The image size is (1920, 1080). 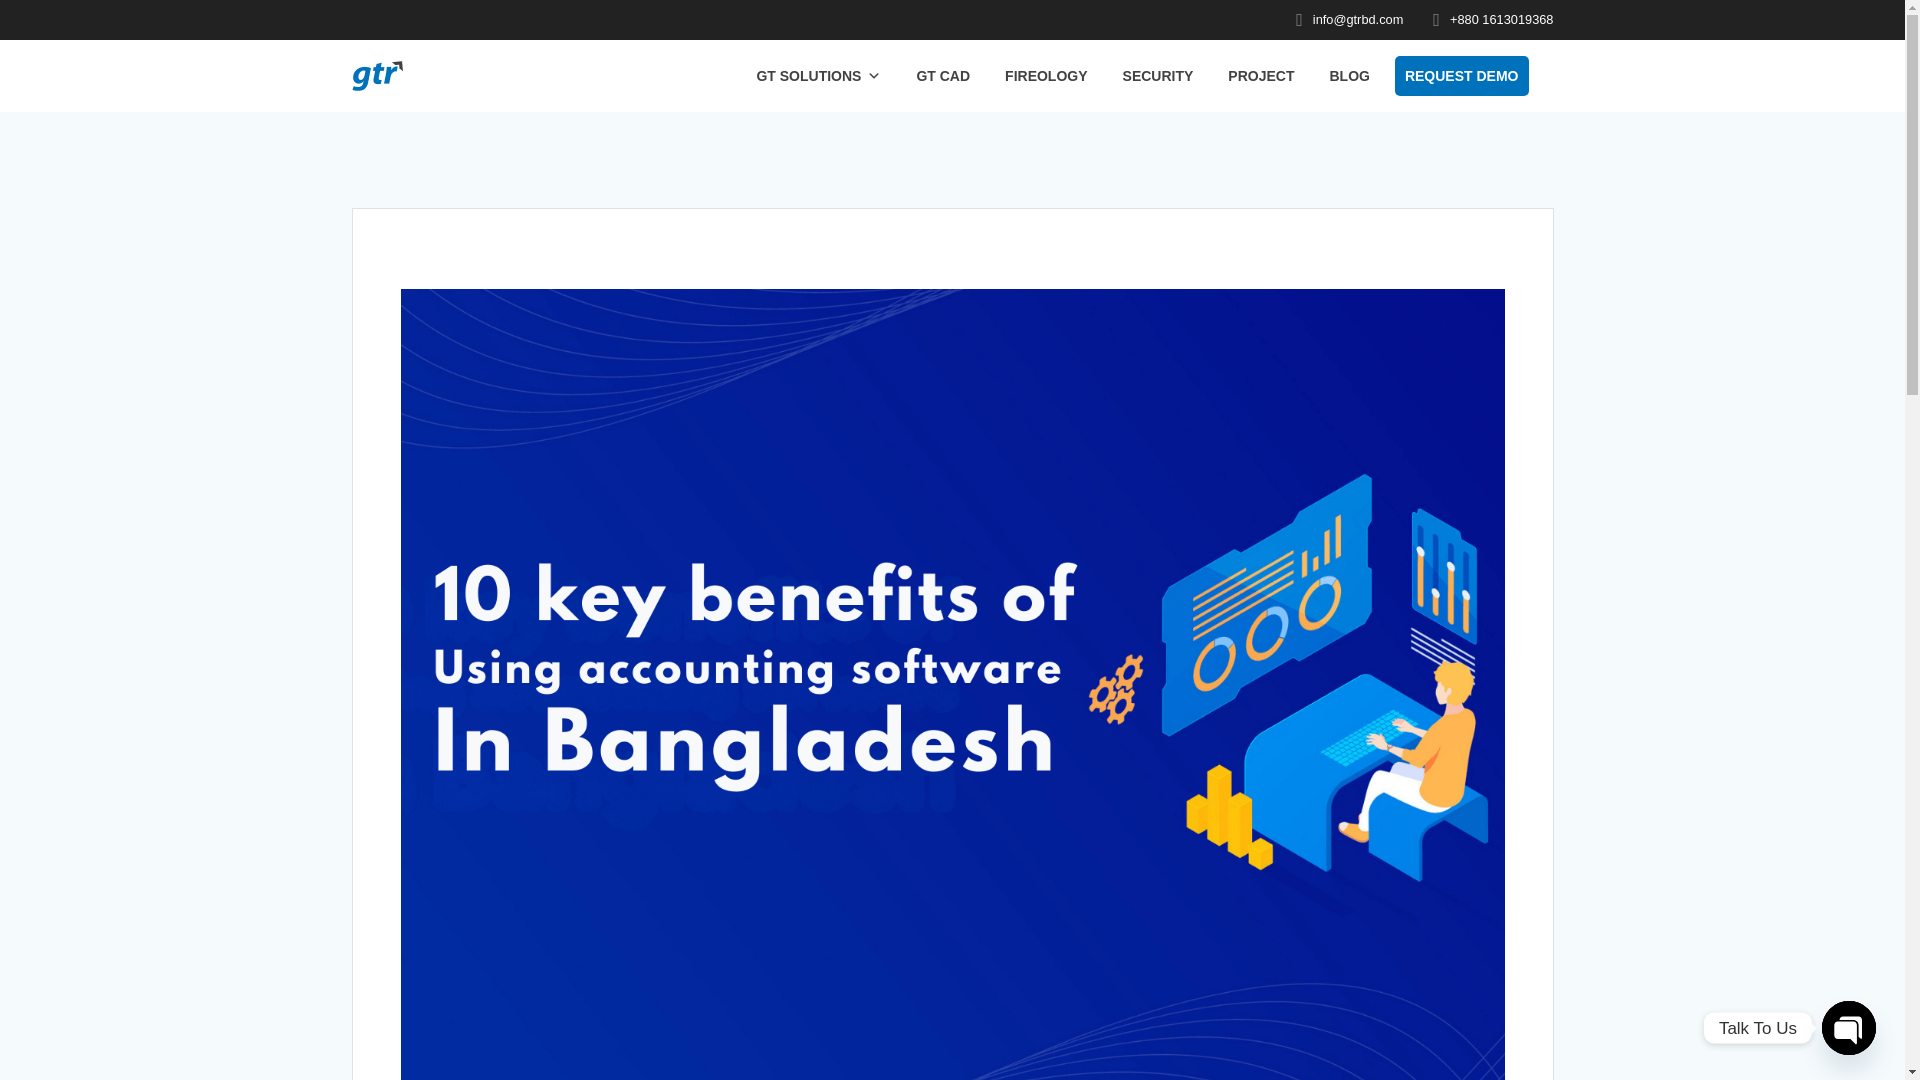 What do you see at coordinates (1158, 76) in the screenshot?
I see `SECURITY` at bounding box center [1158, 76].